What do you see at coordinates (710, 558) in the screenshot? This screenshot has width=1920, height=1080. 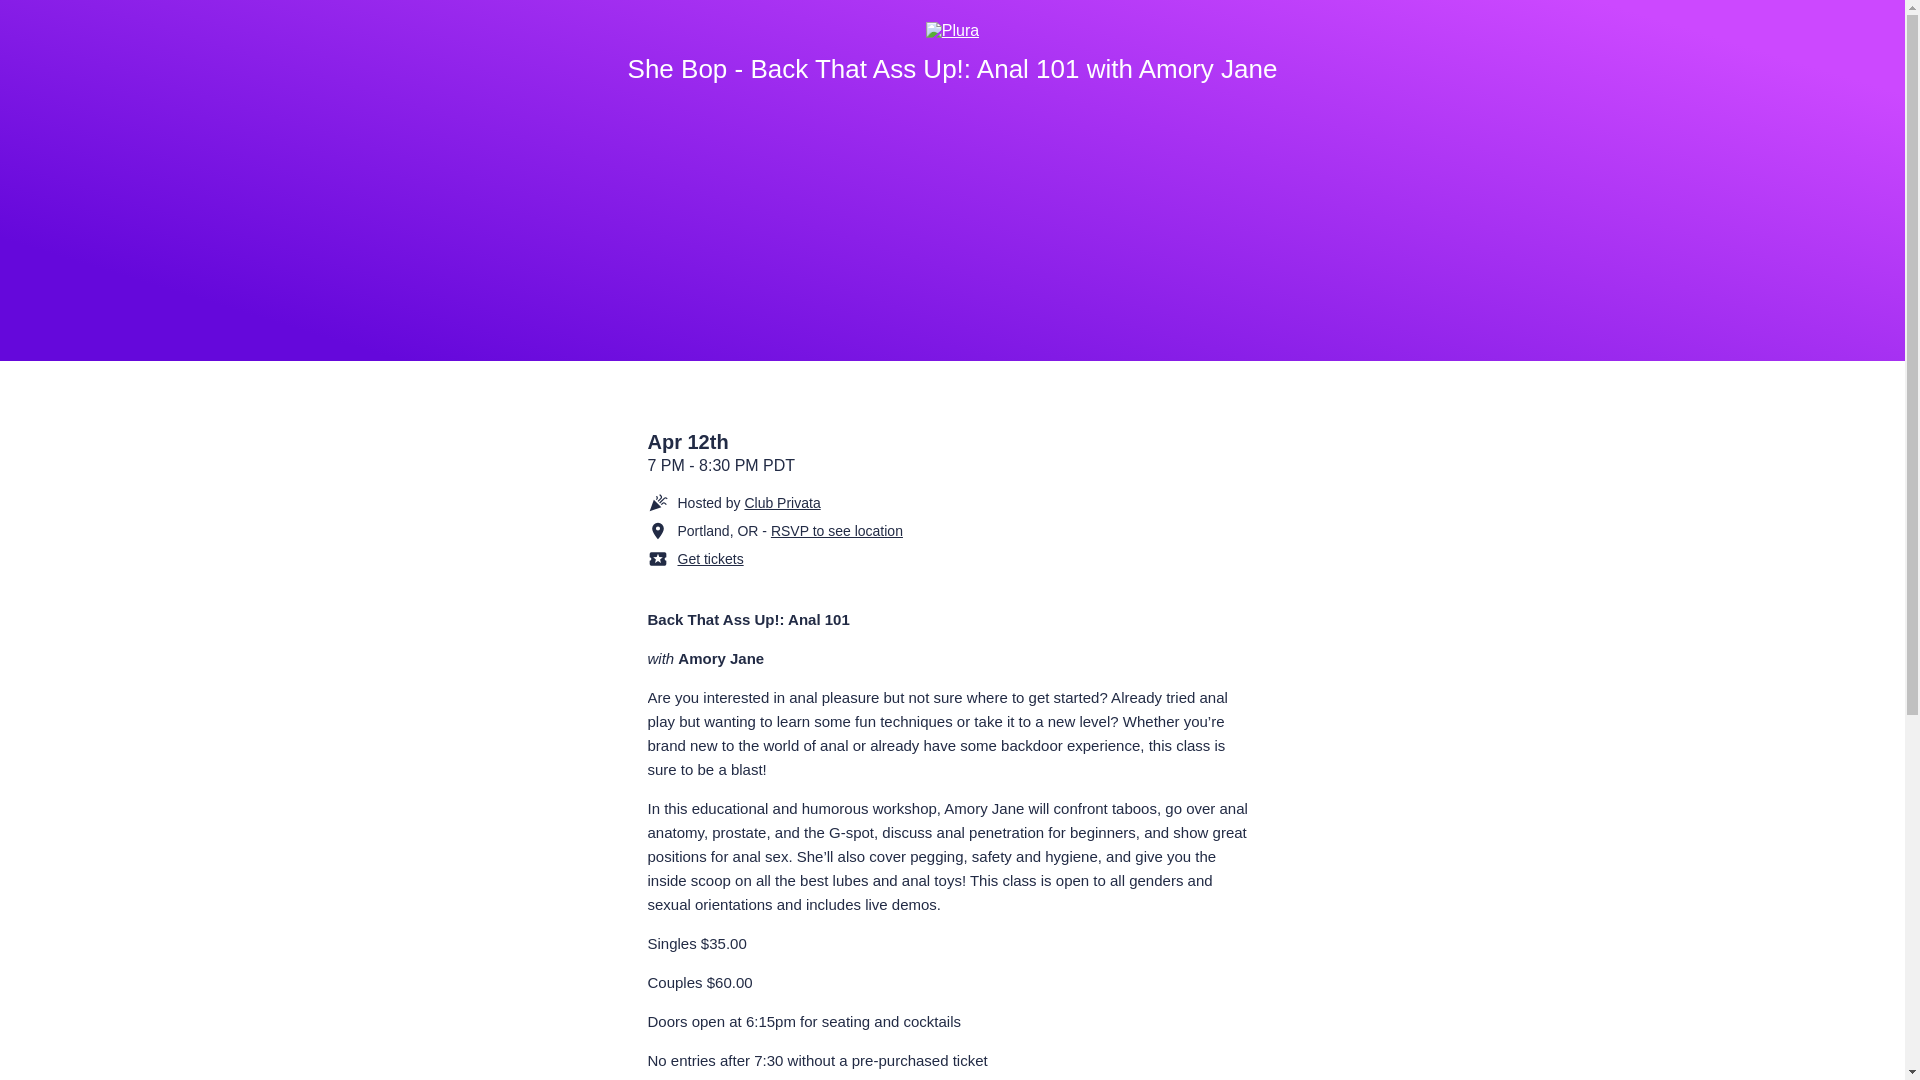 I see `Get tickets` at bounding box center [710, 558].